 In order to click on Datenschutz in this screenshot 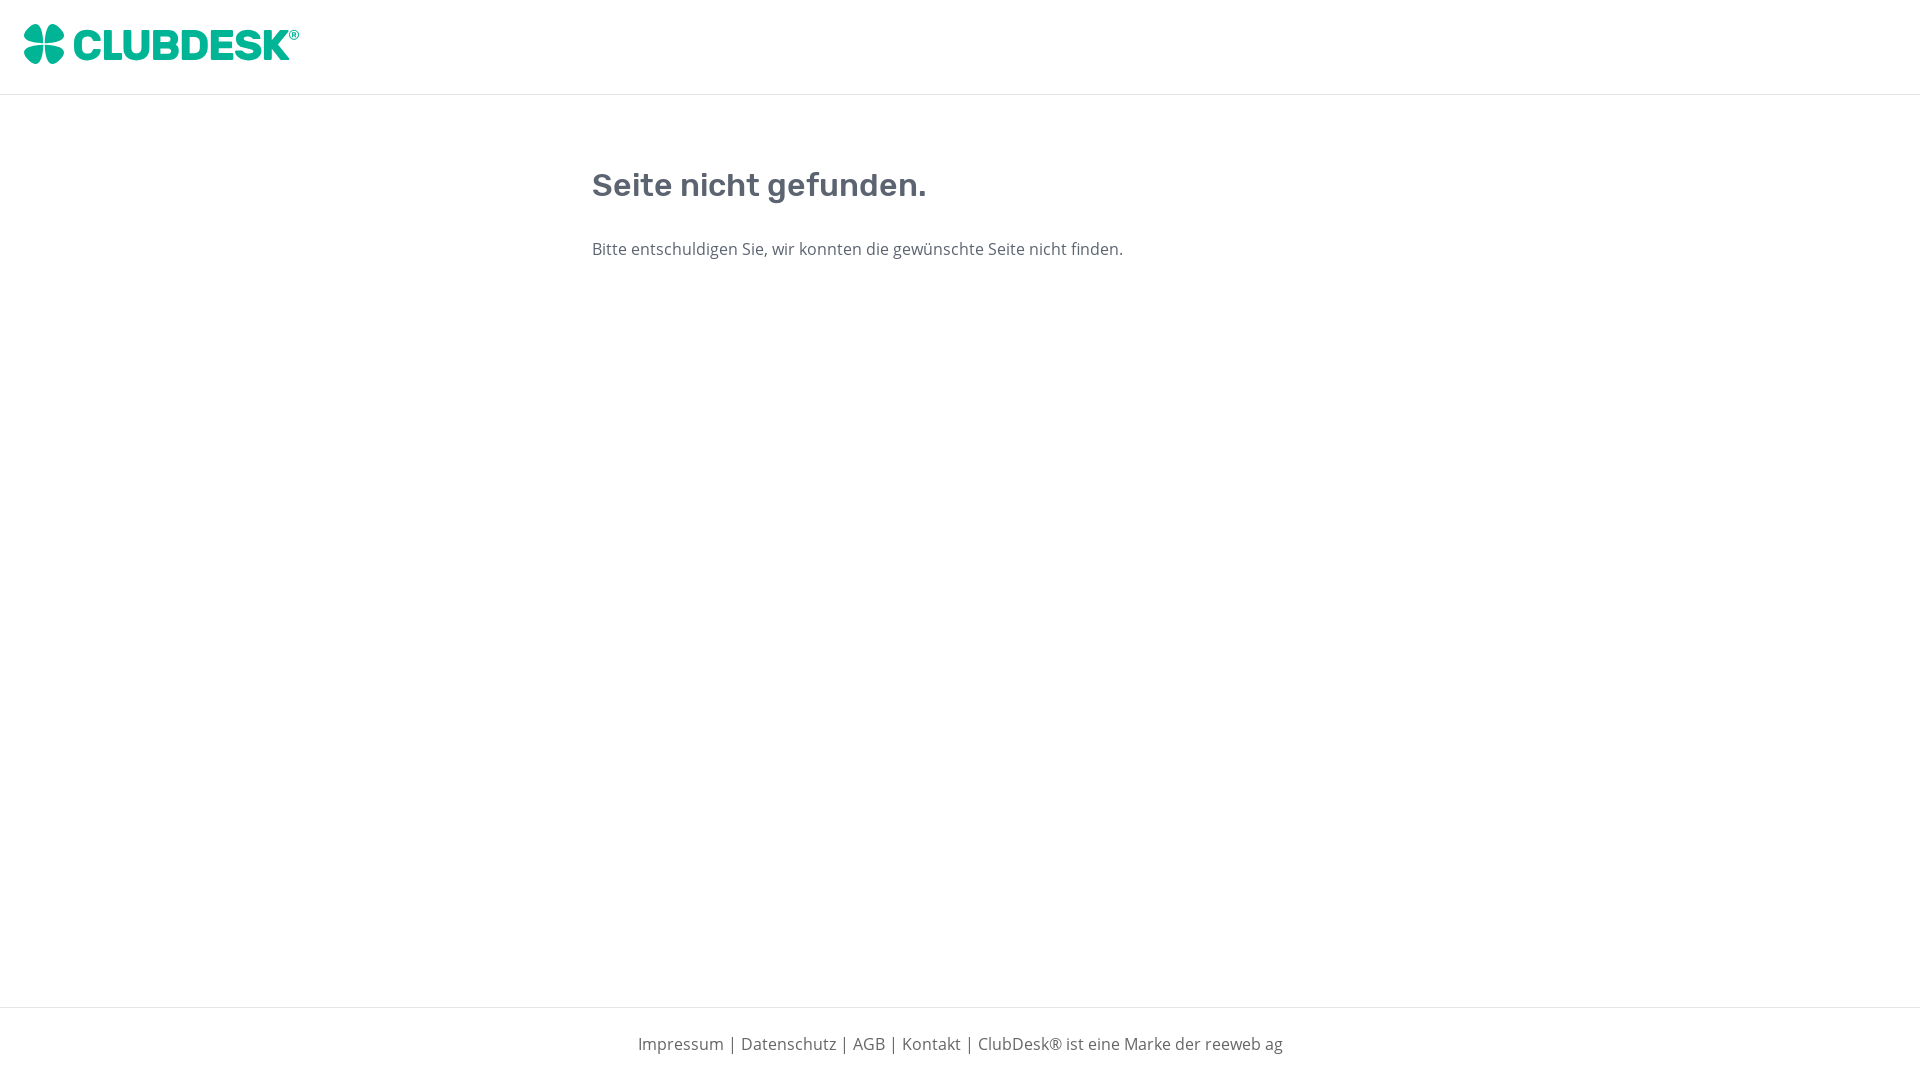, I will do `click(788, 1044)`.